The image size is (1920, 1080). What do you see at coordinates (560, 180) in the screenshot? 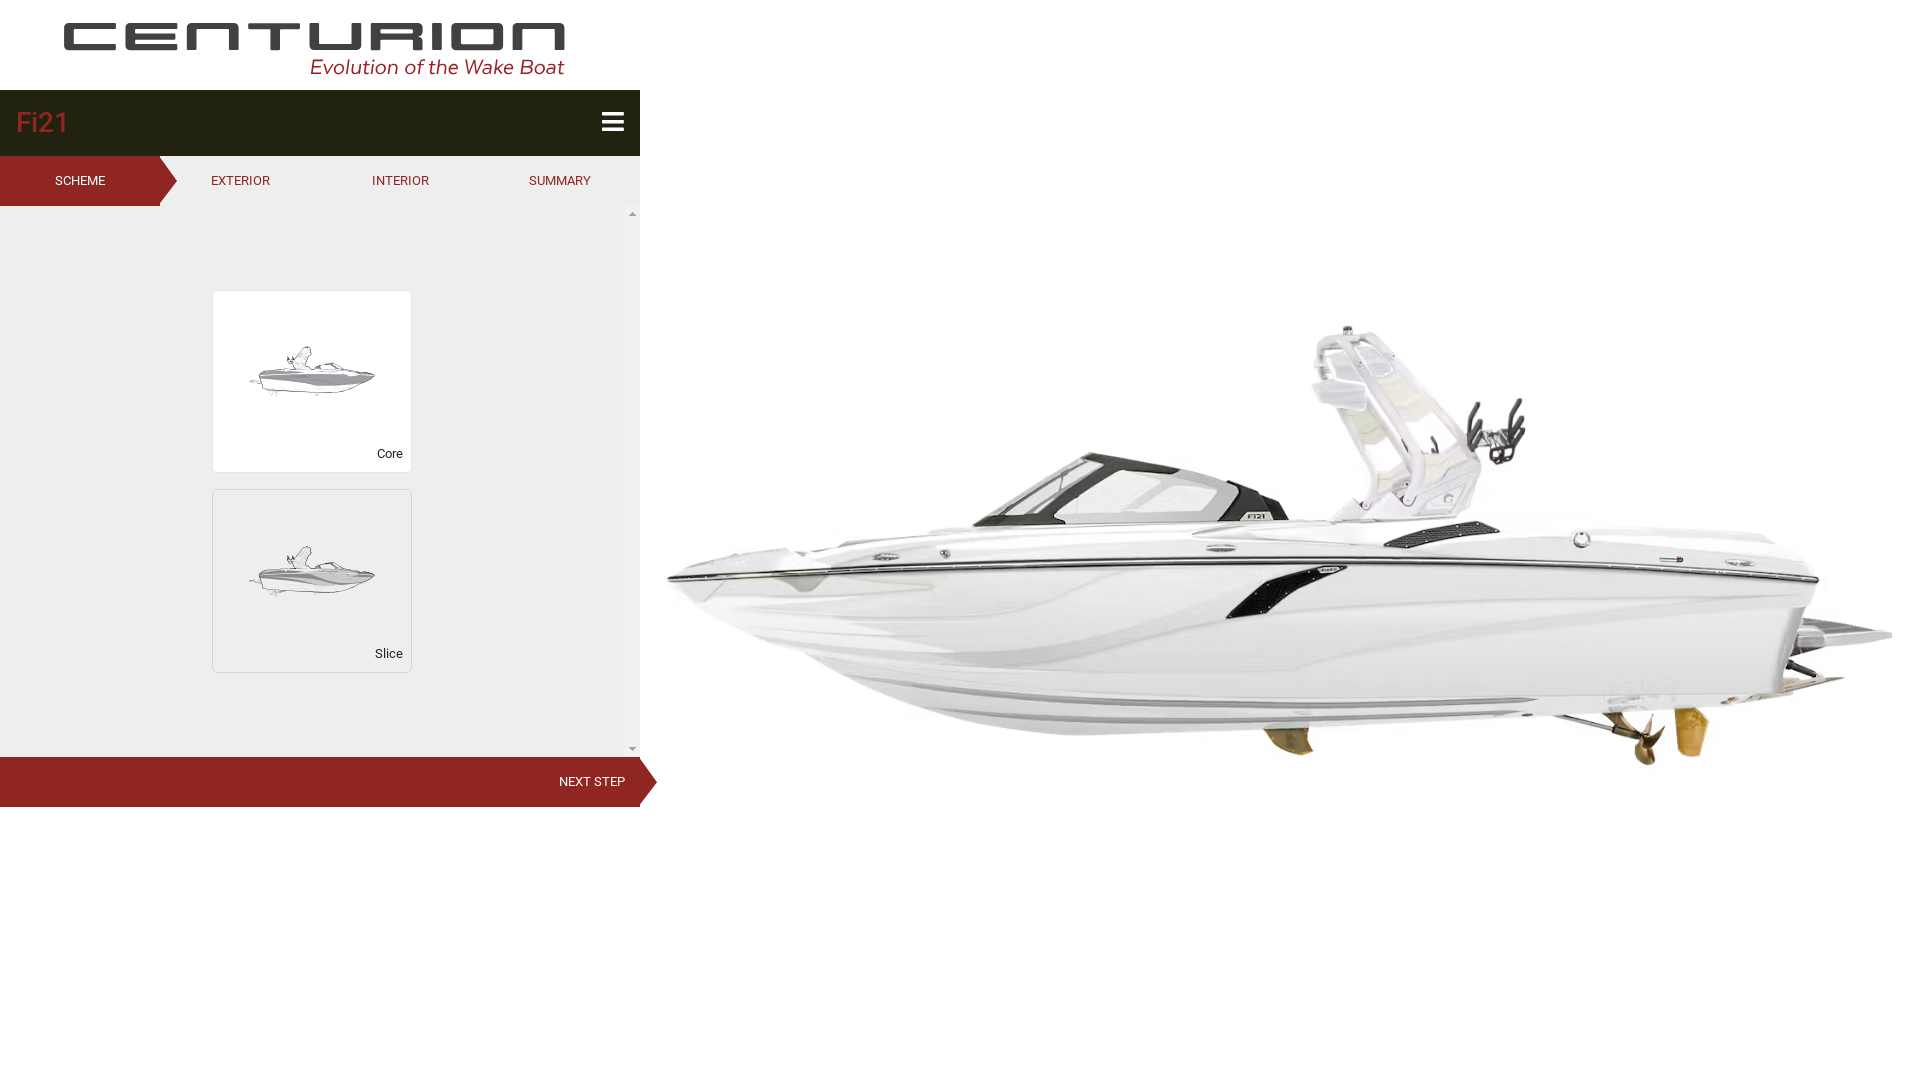
I see `SUMMARY` at bounding box center [560, 180].